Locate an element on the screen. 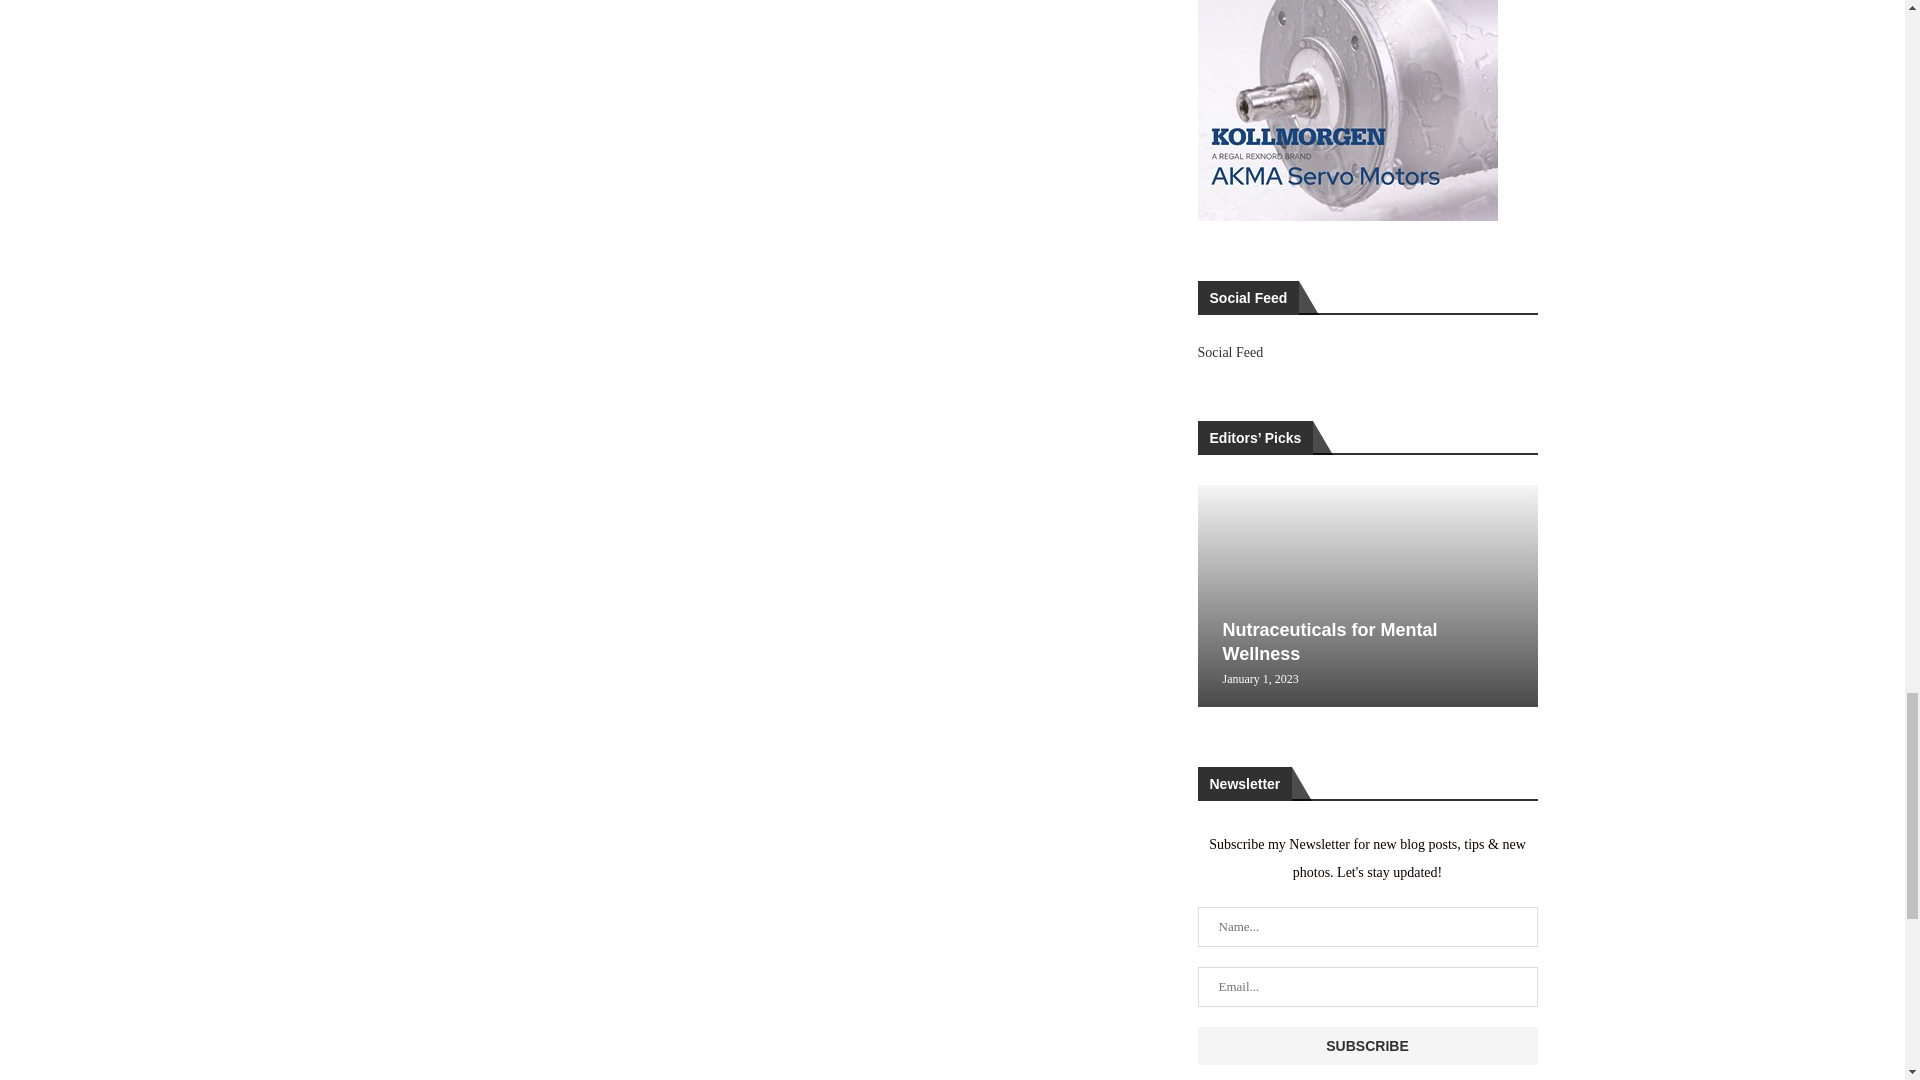  Nutraceuticals for Mental Wellness is located at coordinates (1364, 596).